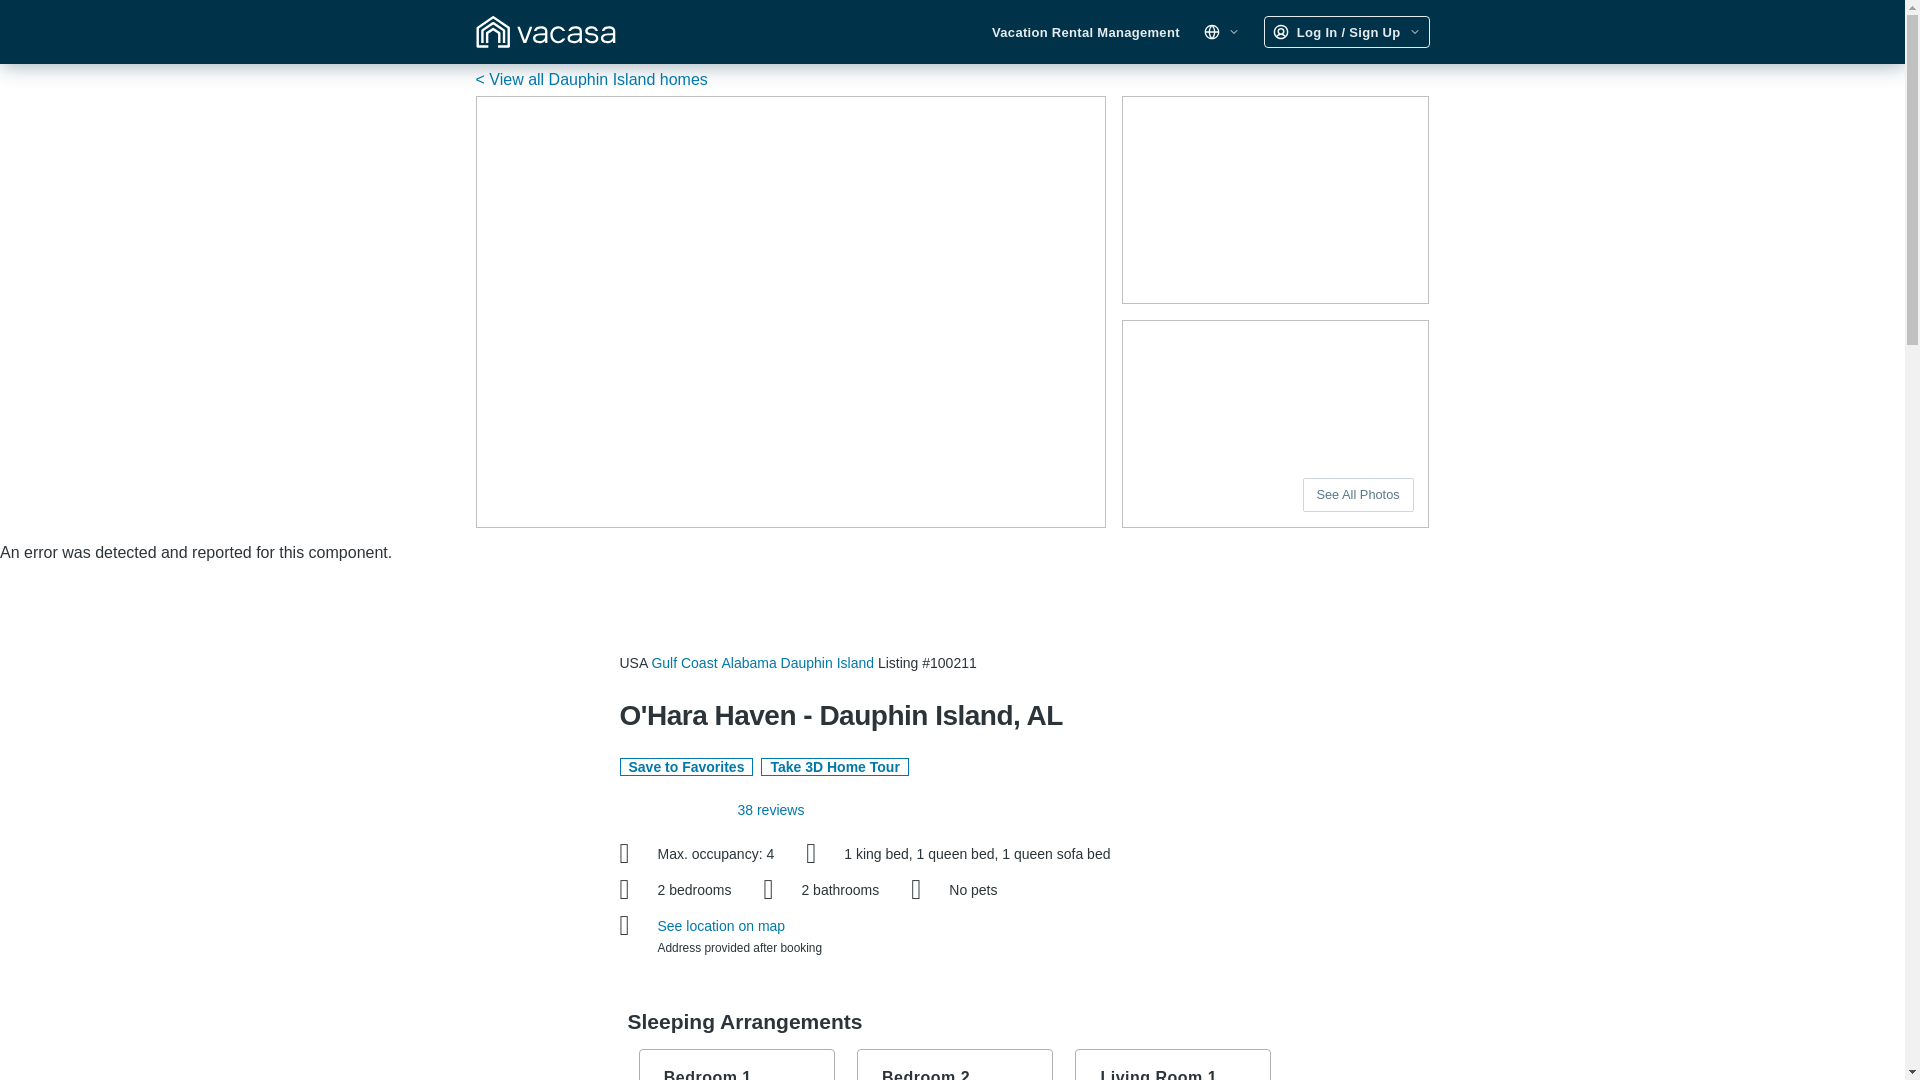  What do you see at coordinates (1086, 32) in the screenshot?
I see `Vacation Rental Management` at bounding box center [1086, 32].